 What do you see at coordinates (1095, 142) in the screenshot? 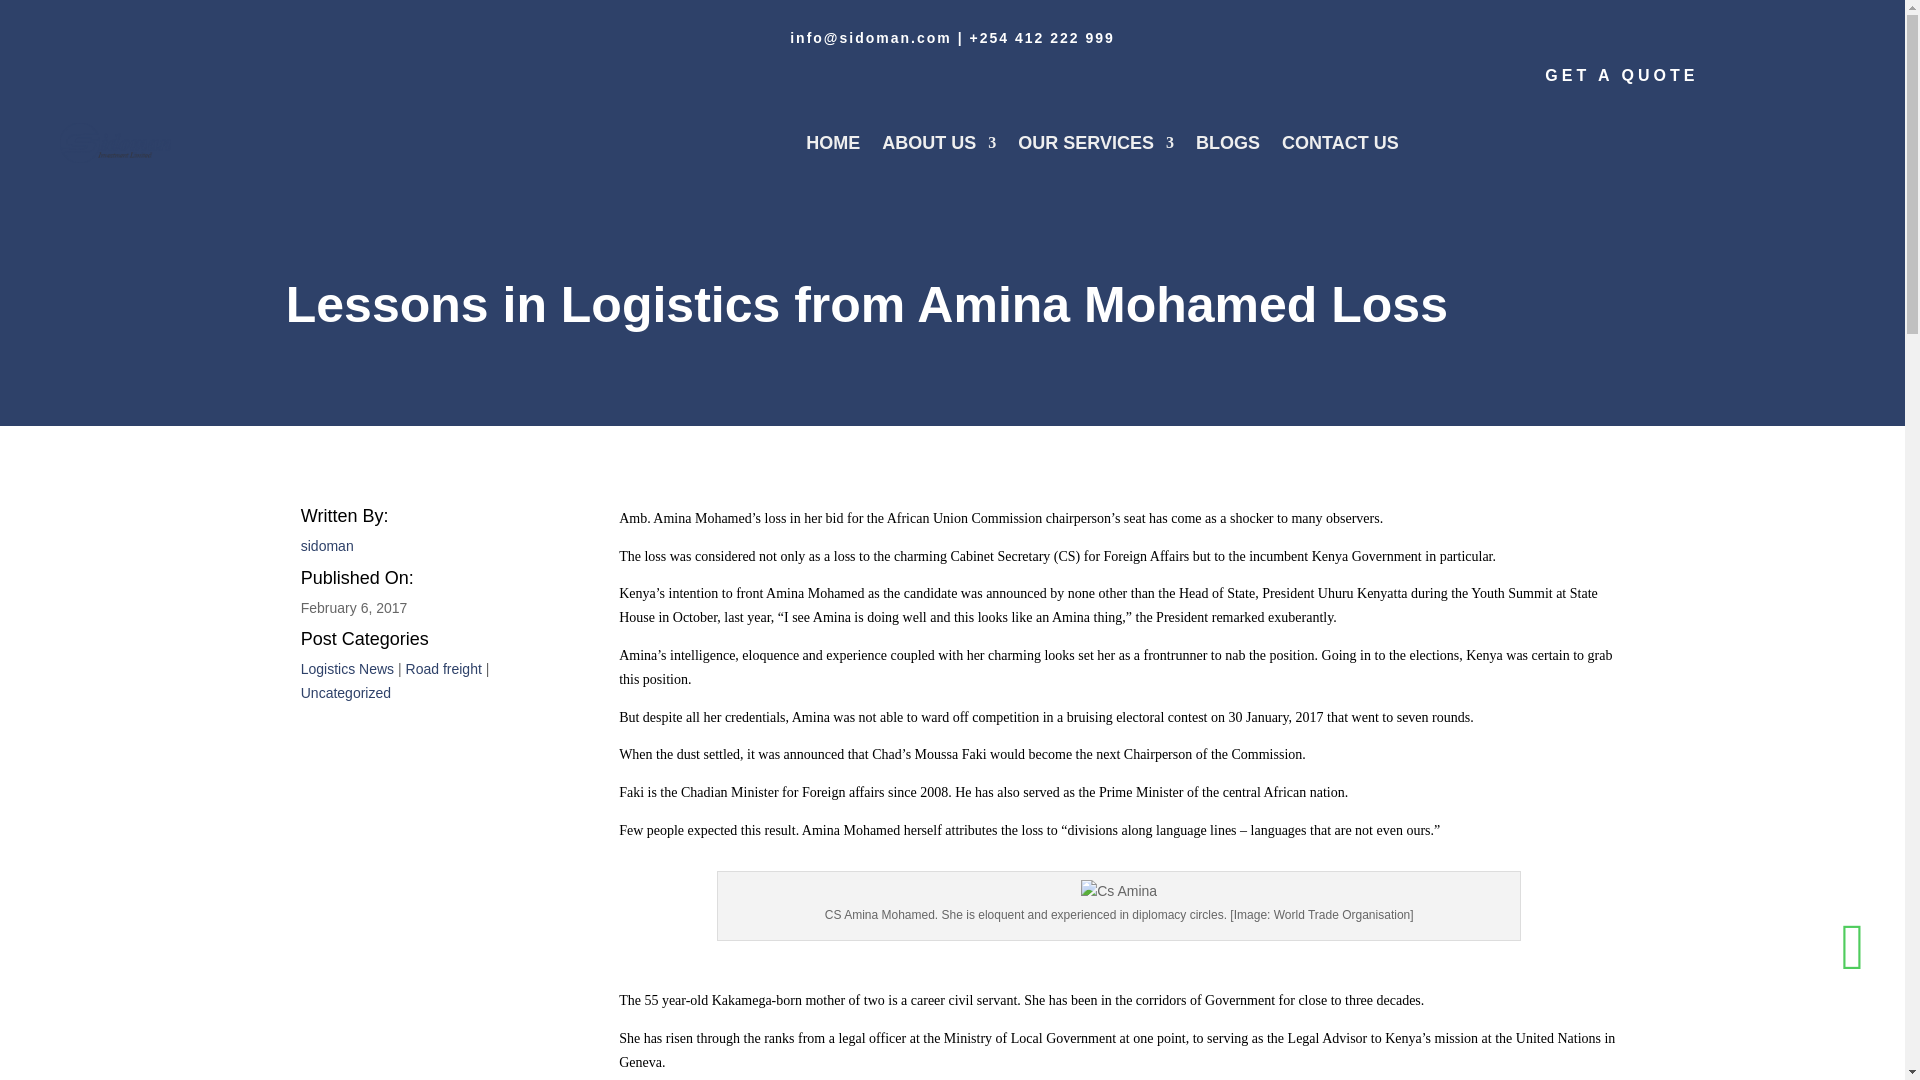
I see `OUR SERVICES` at bounding box center [1095, 142].